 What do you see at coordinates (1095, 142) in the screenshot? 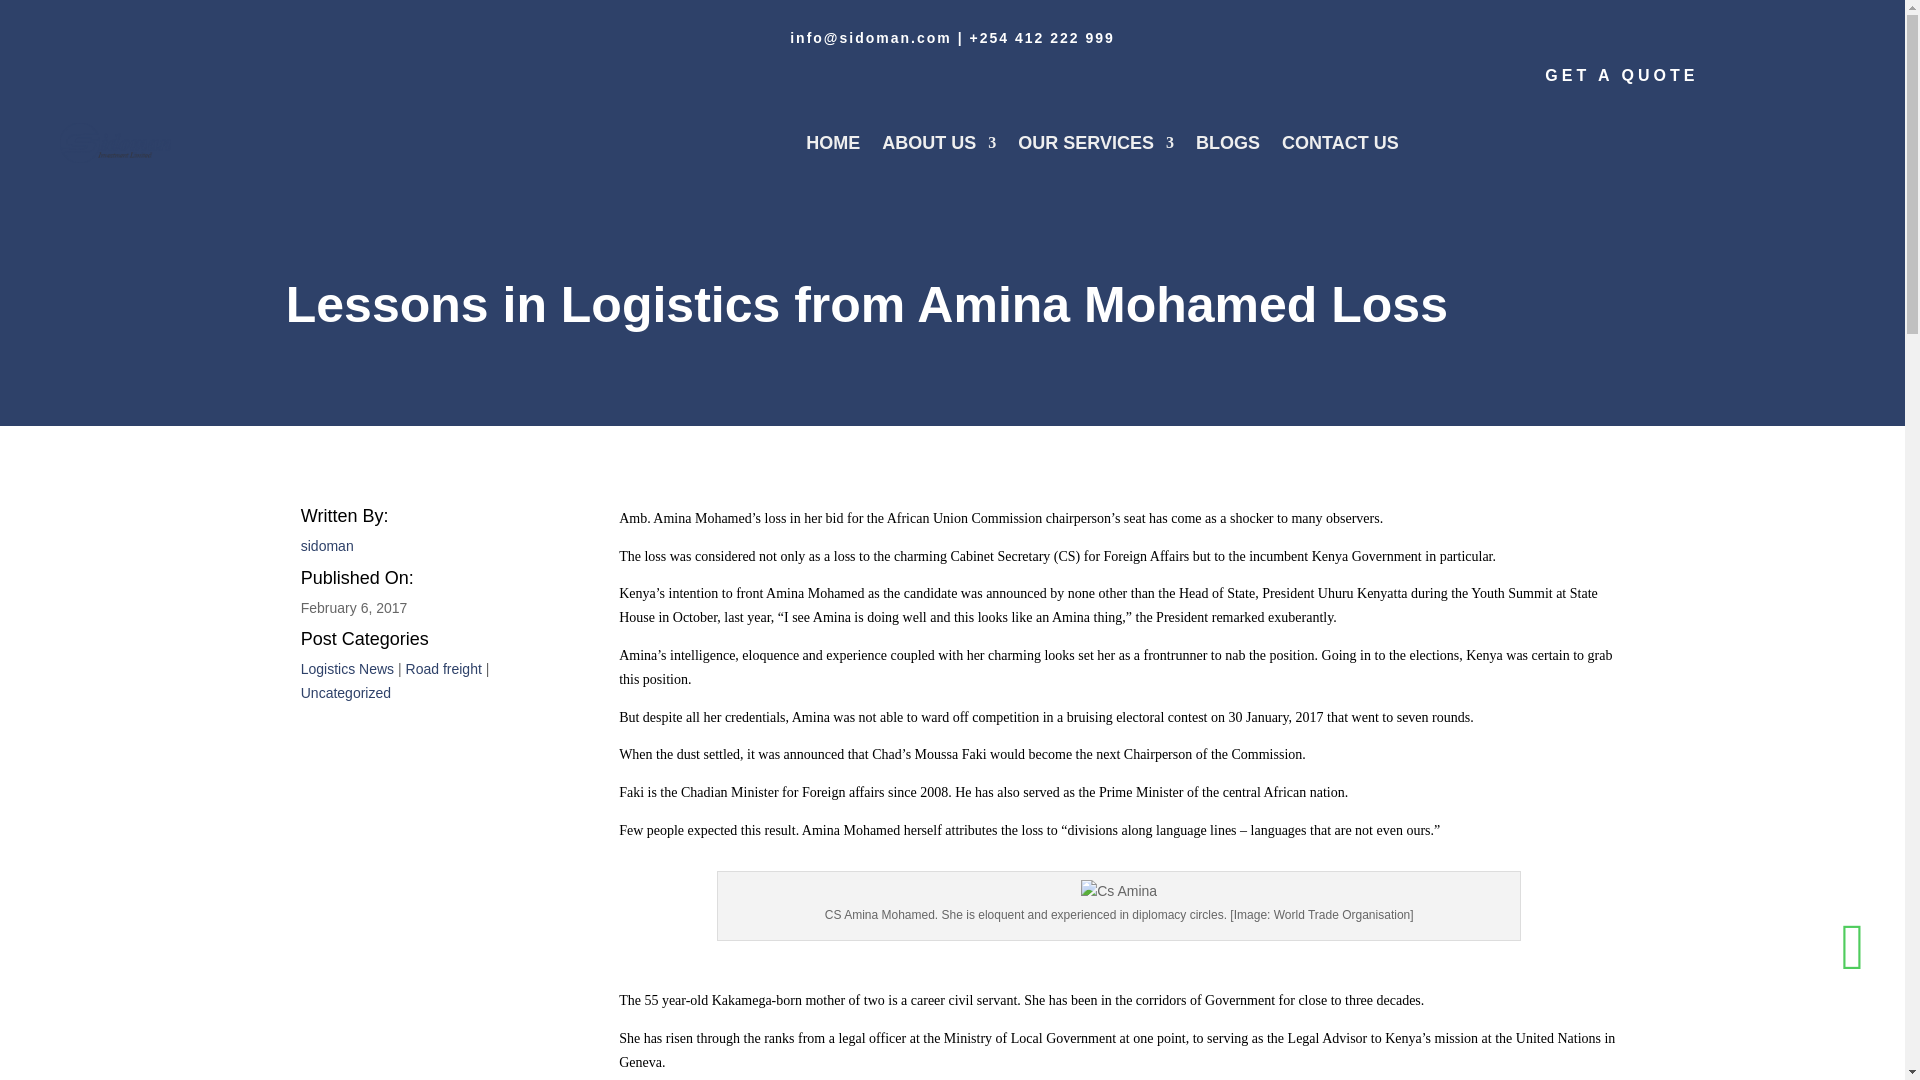
I see `OUR SERVICES` at bounding box center [1095, 142].